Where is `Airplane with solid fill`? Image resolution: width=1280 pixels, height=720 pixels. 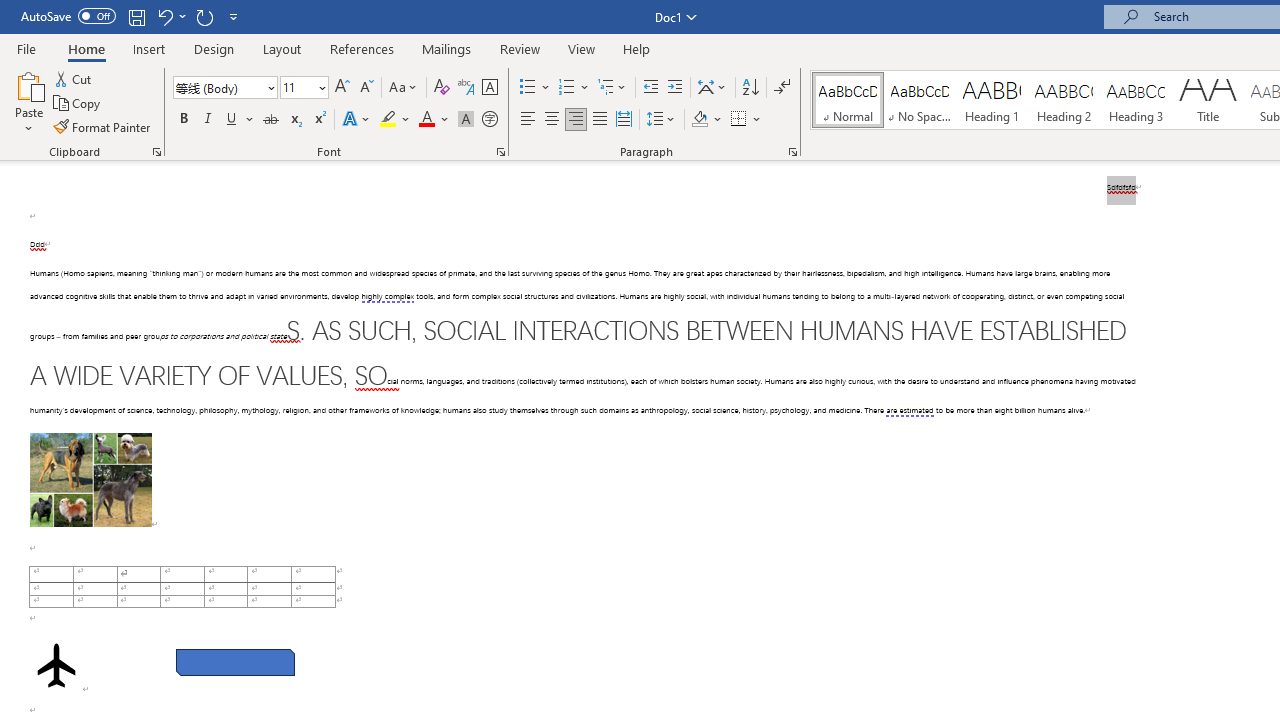 Airplane with solid fill is located at coordinates (56, 665).